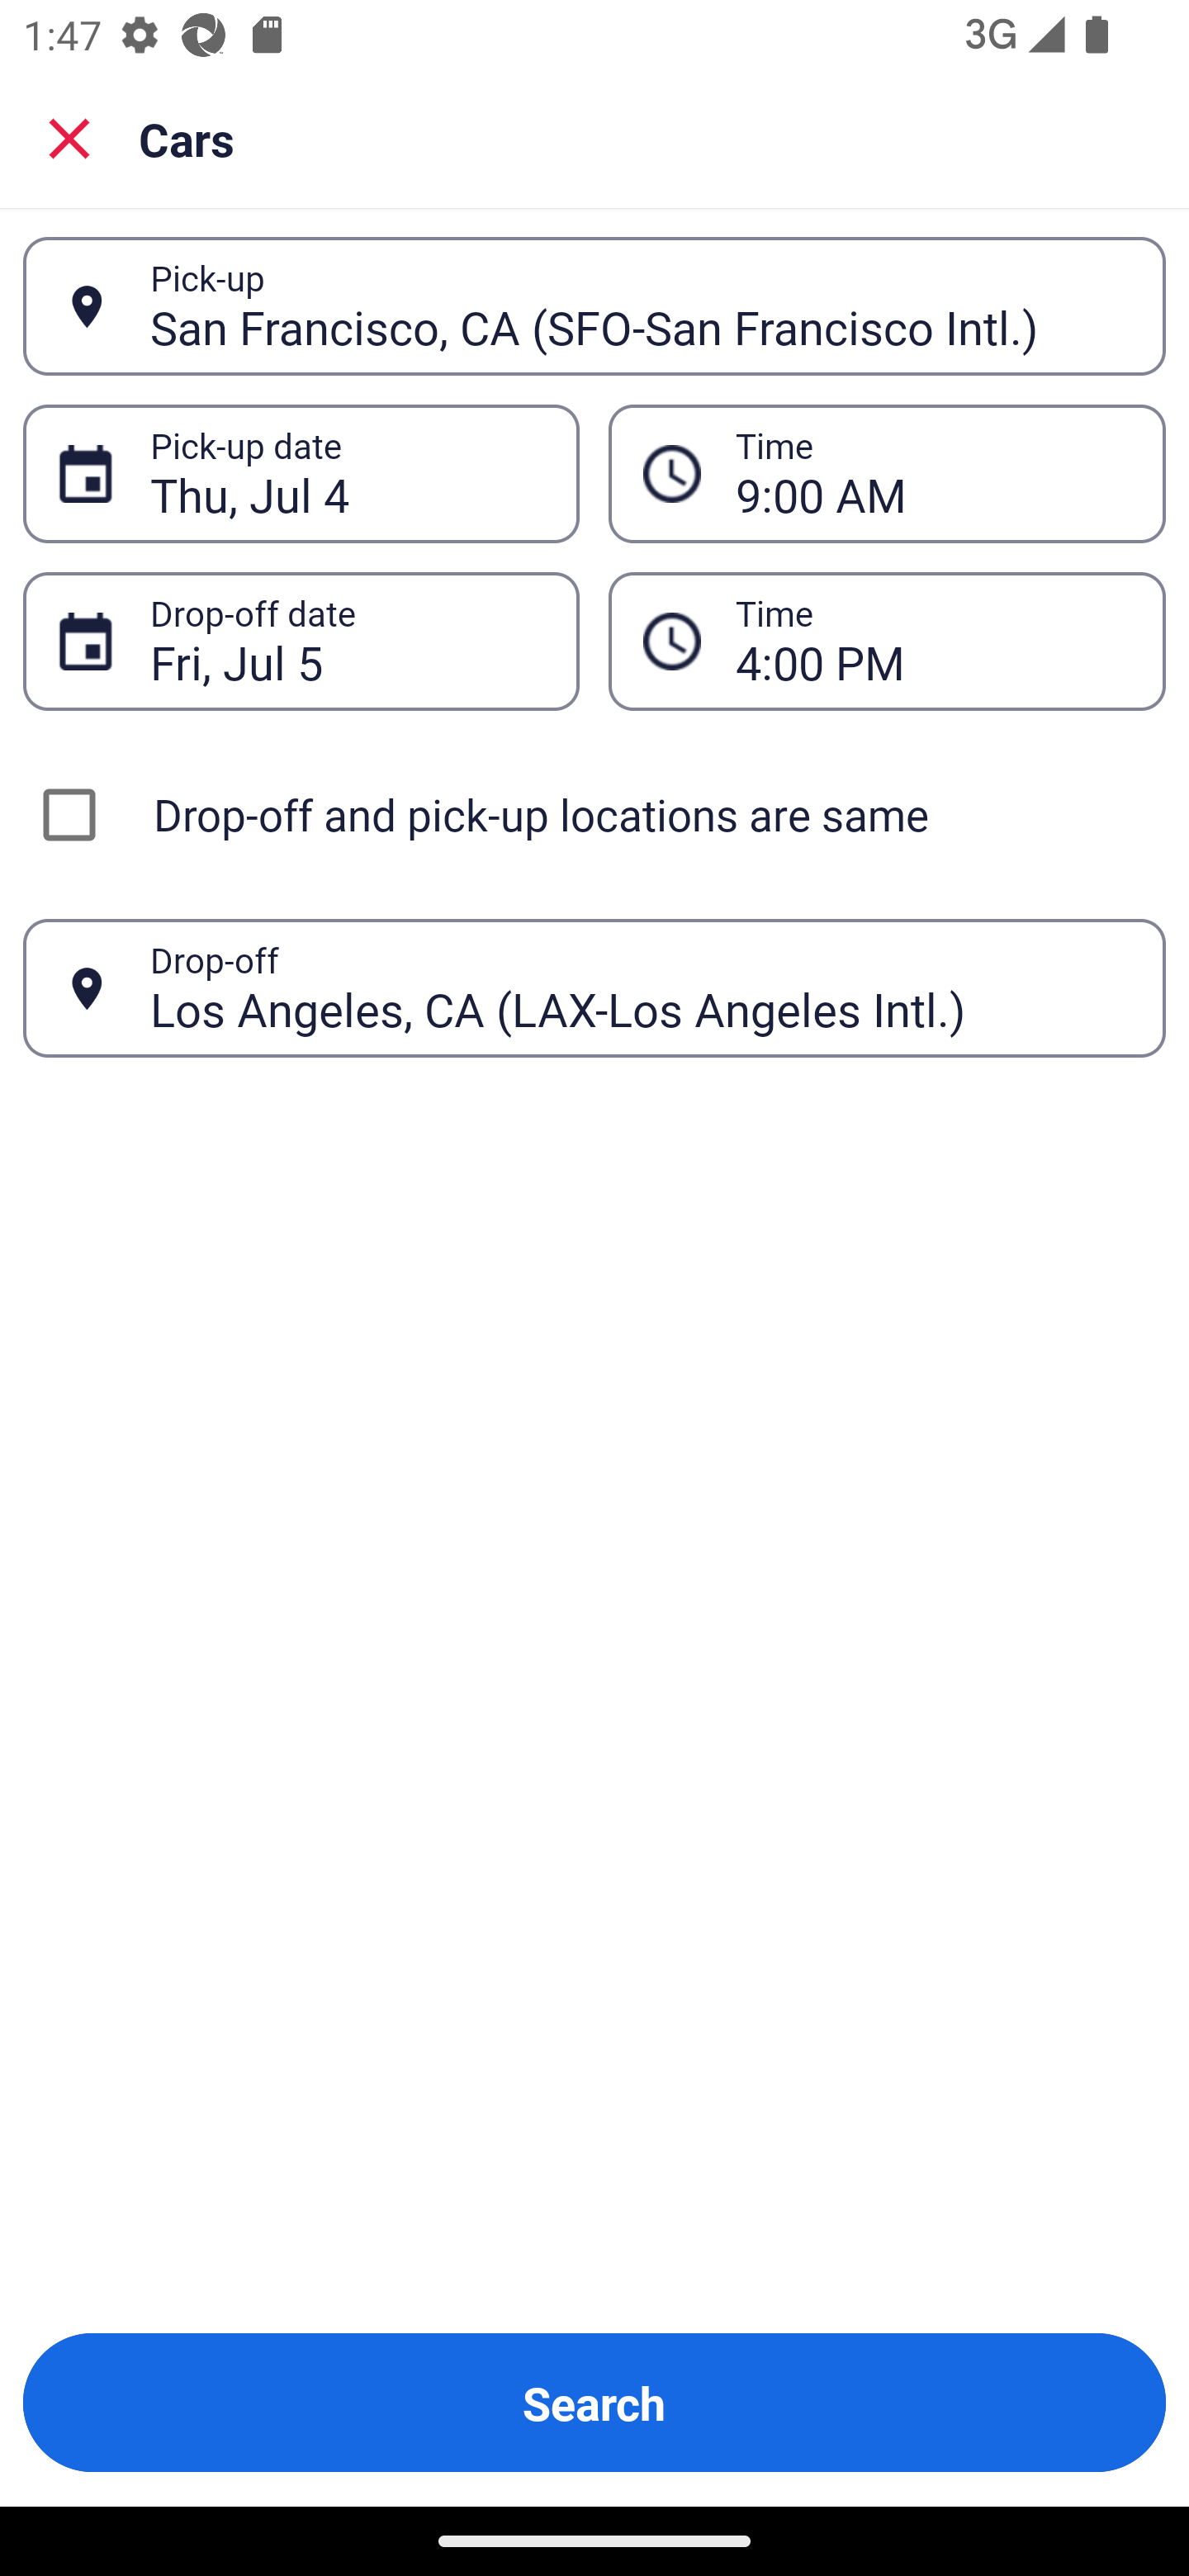 This screenshot has height=2576, width=1189. I want to click on 9:00 AM, so click(933, 474).